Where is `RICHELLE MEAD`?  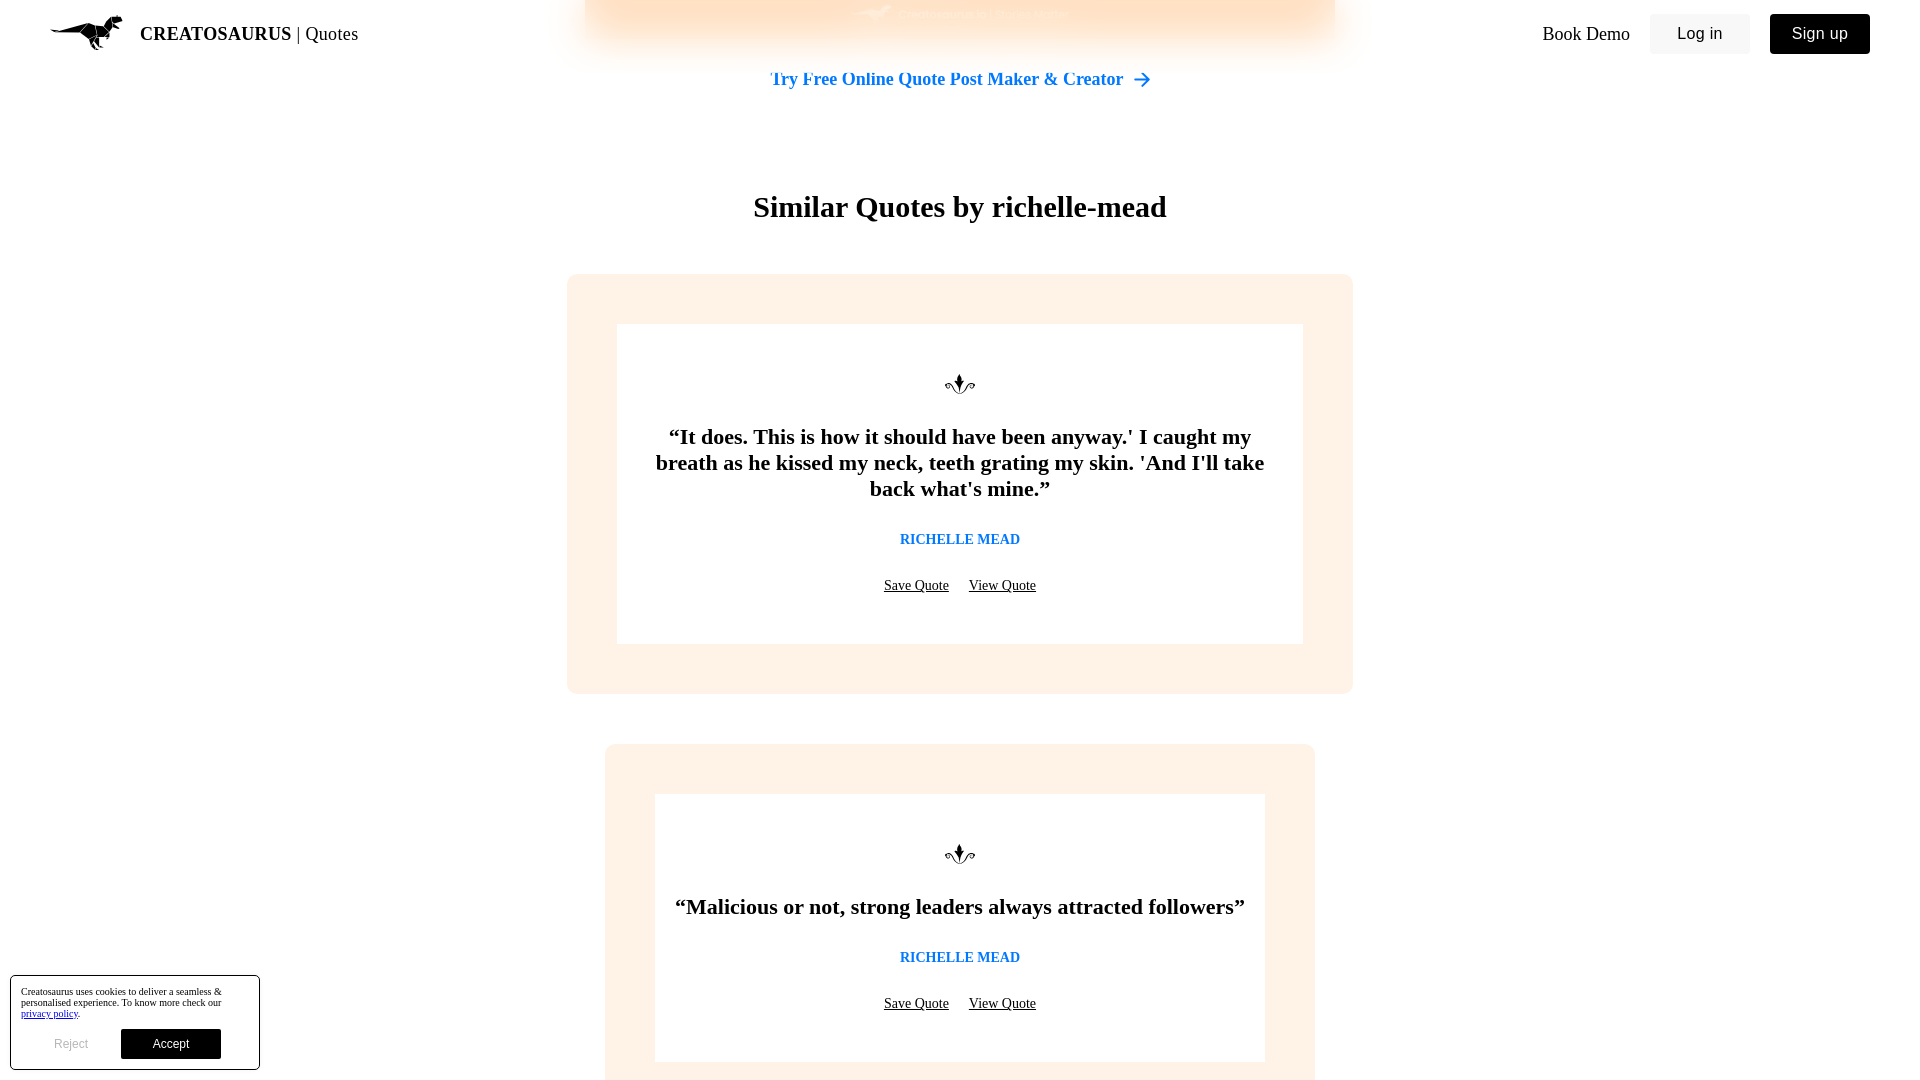
RICHELLE MEAD is located at coordinates (960, 958).